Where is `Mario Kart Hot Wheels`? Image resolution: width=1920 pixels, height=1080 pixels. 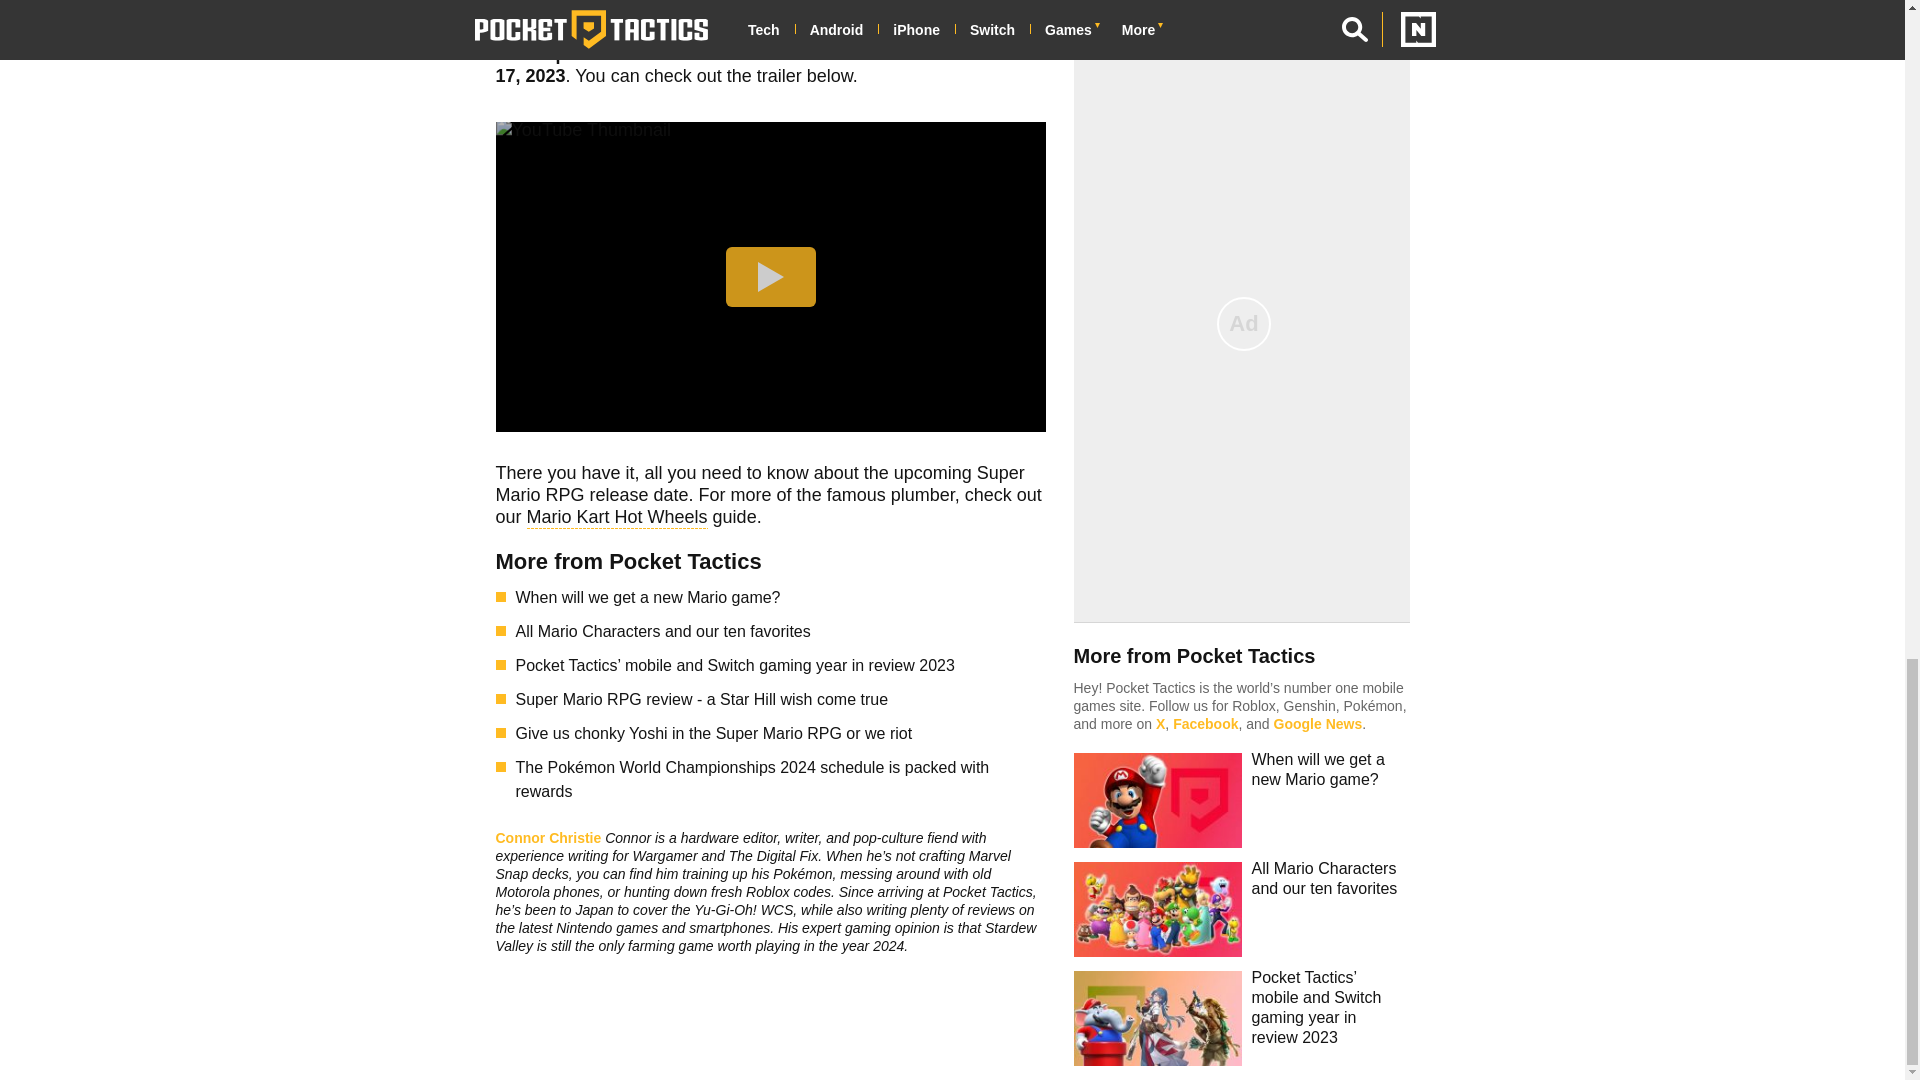
Mario Kart Hot Wheels is located at coordinates (617, 519).